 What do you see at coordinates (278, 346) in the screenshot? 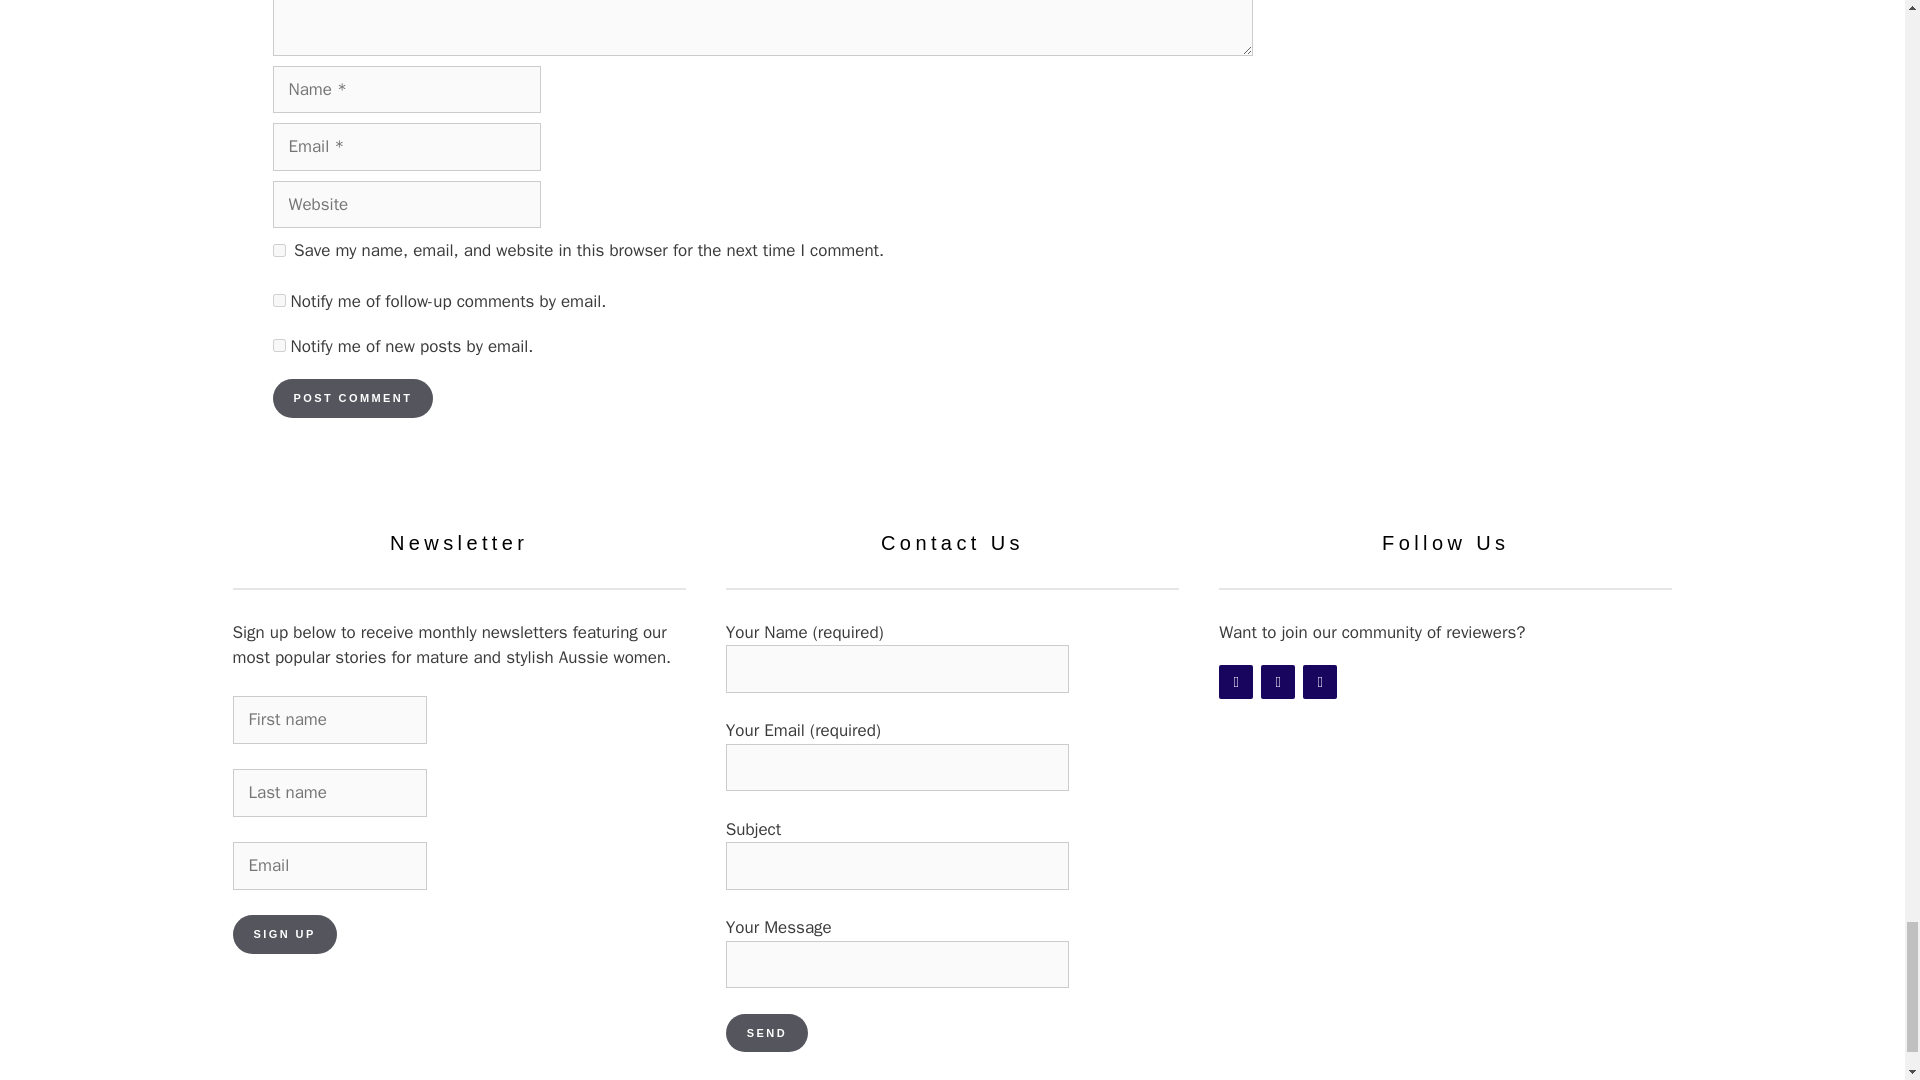
I see `subscribe` at bounding box center [278, 346].